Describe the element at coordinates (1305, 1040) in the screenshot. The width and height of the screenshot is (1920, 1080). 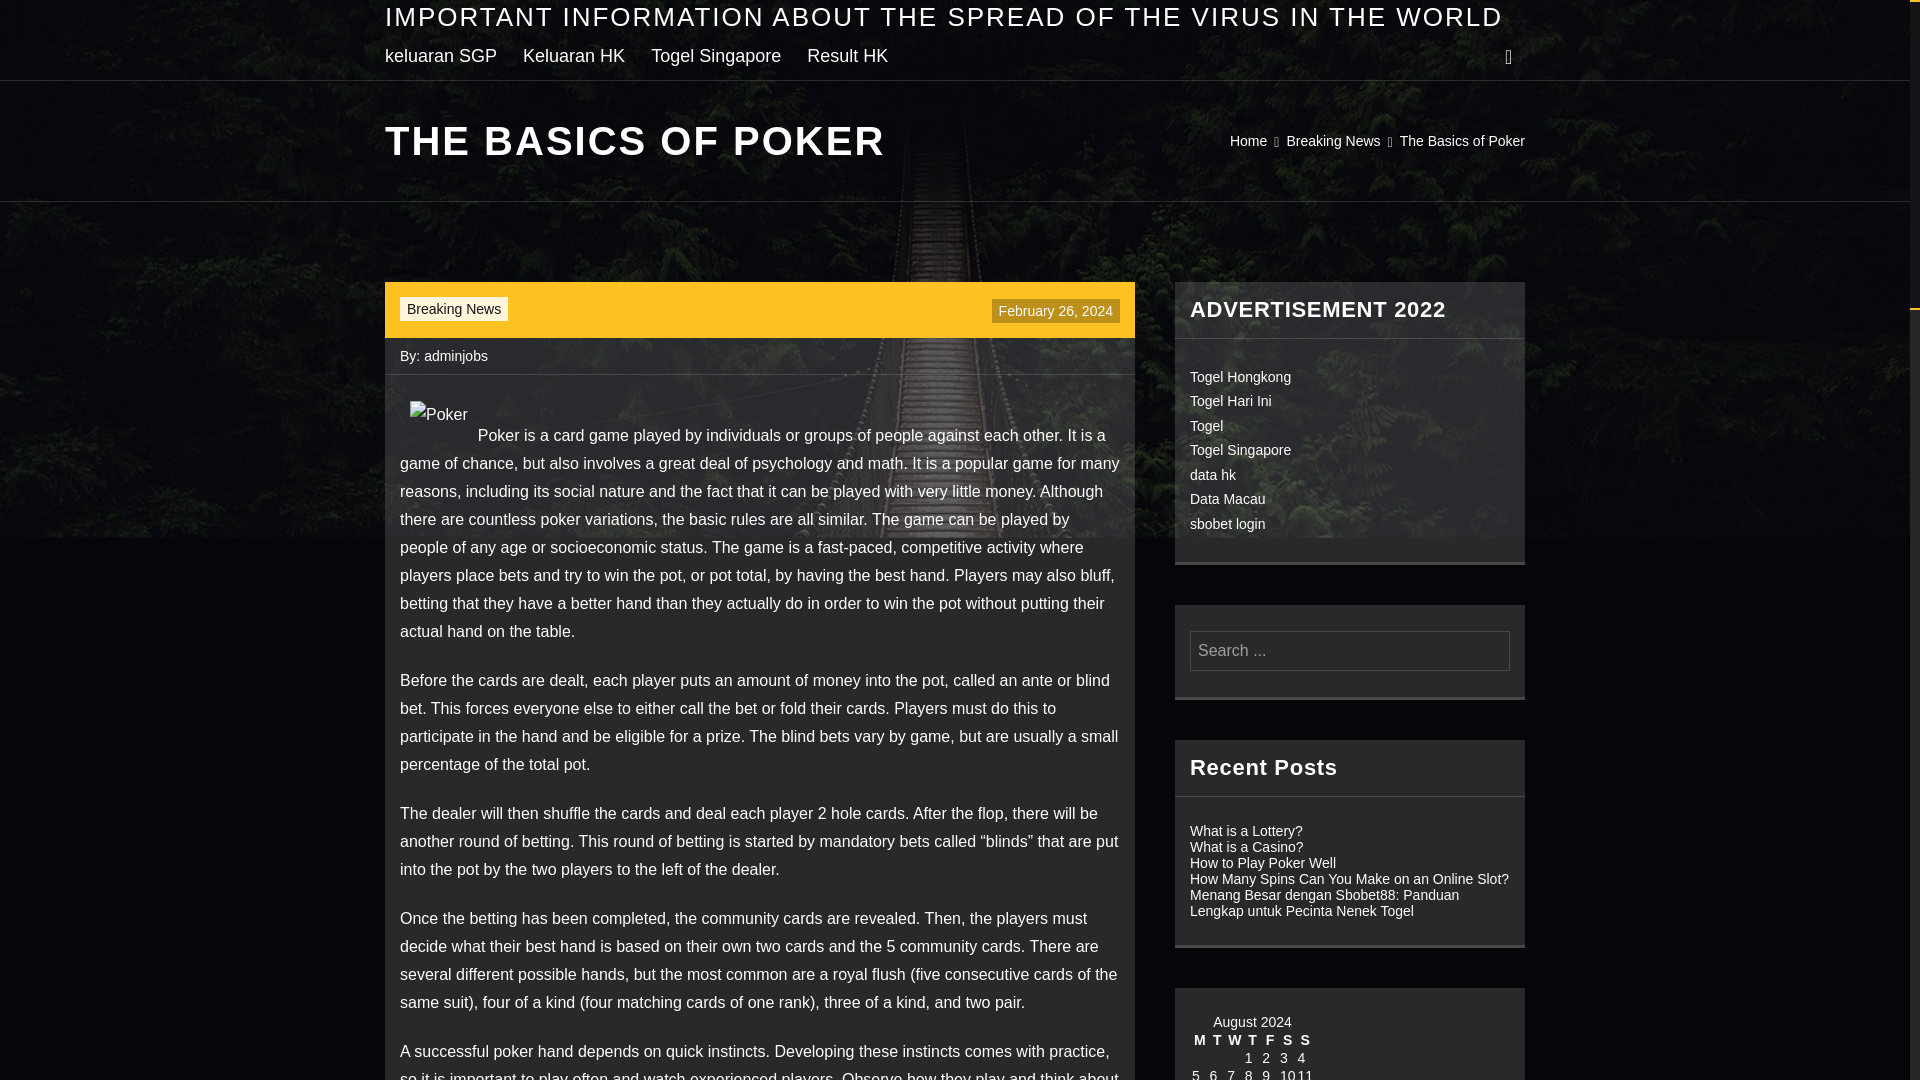
I see `Sunday` at that location.